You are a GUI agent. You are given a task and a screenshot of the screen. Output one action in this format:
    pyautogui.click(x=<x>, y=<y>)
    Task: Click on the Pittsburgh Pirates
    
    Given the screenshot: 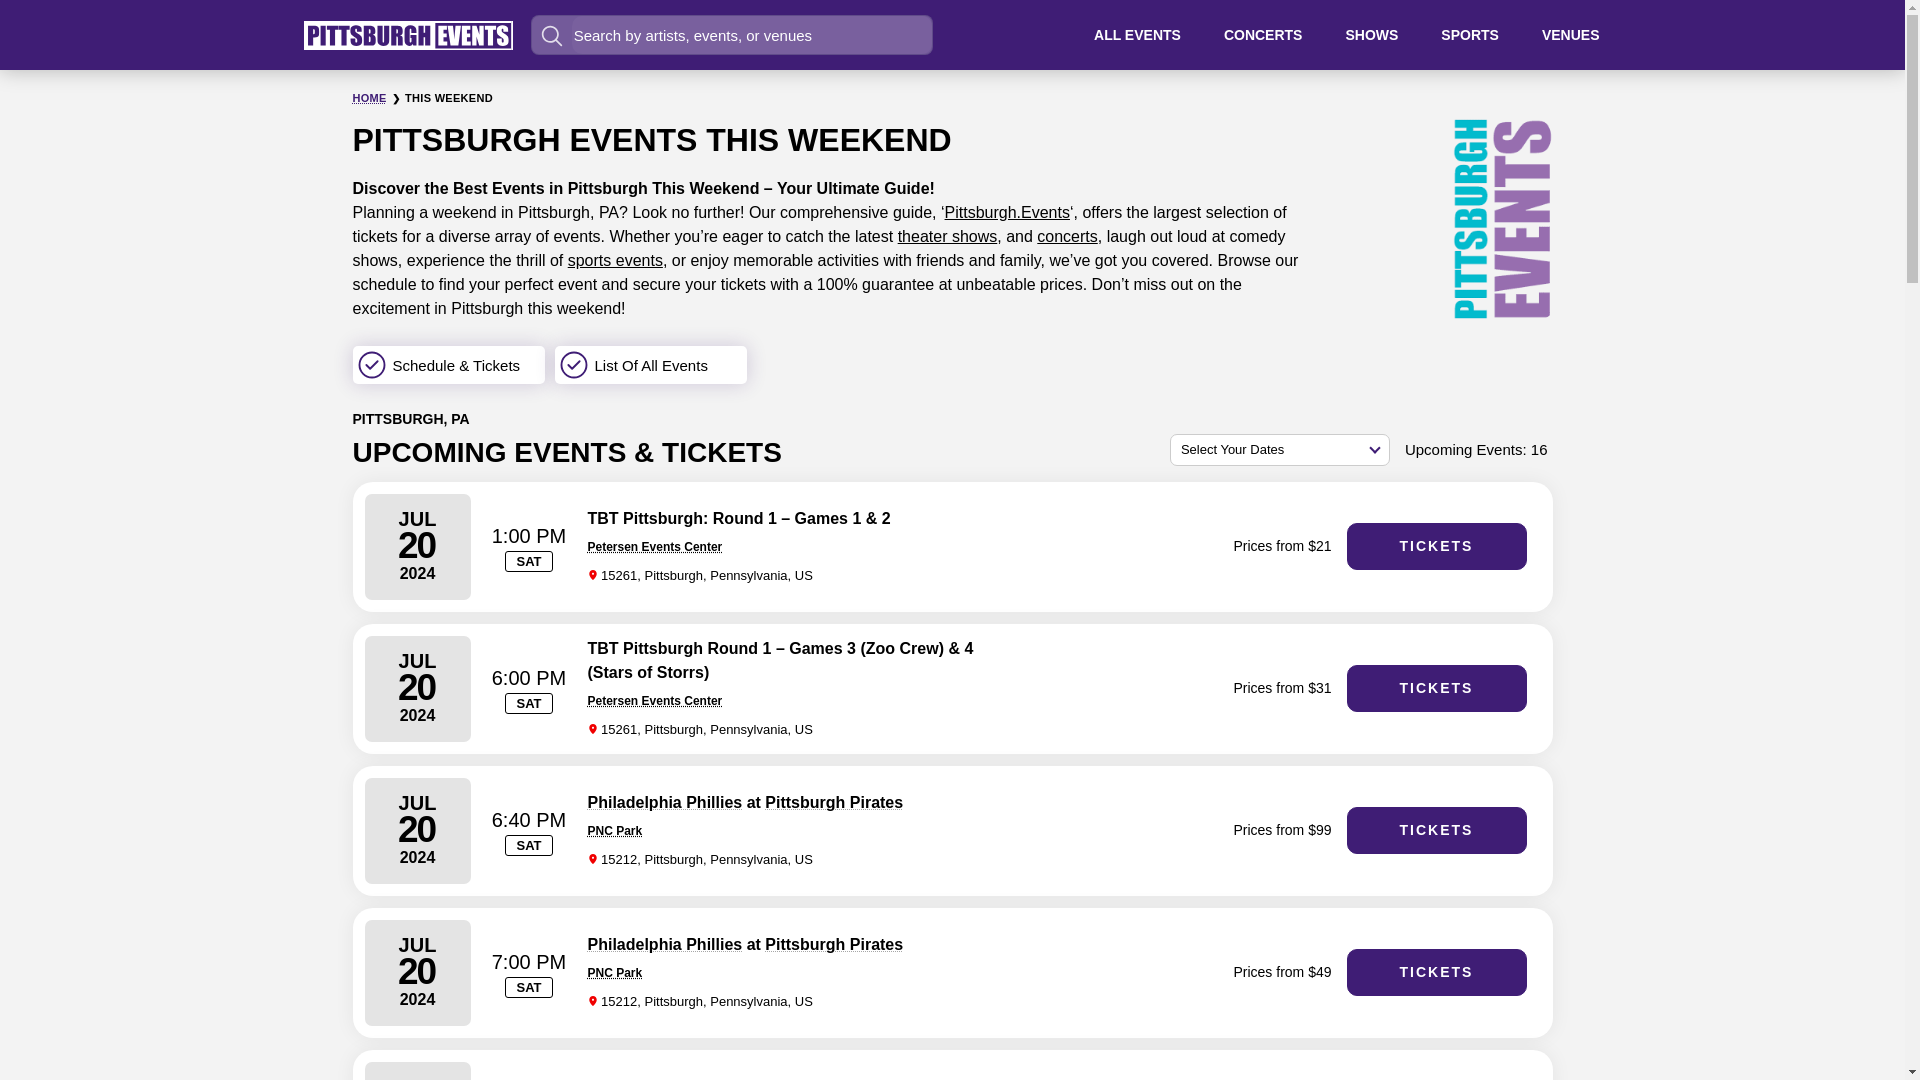 What is the action you would take?
    pyautogui.click(x=833, y=944)
    